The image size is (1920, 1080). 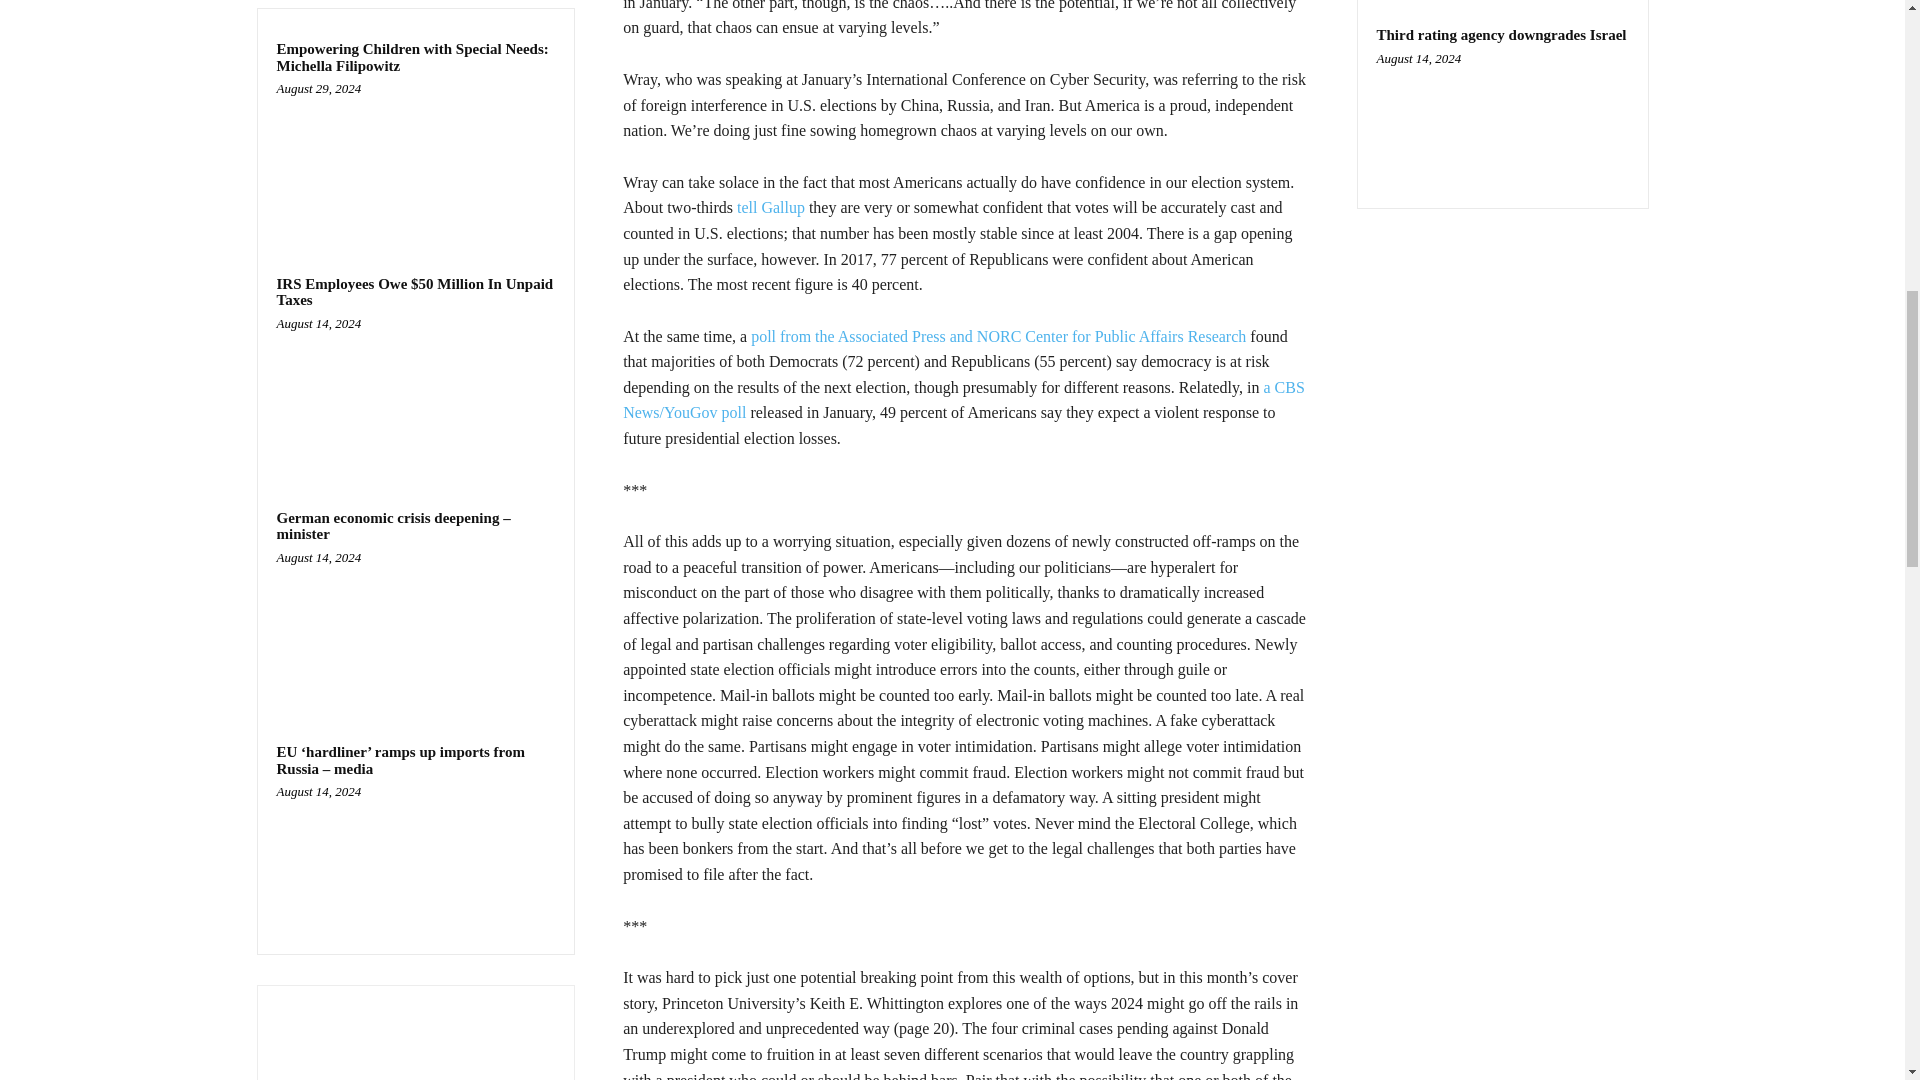 What do you see at coordinates (415, 162) in the screenshot?
I see `Empowering Children with Special Needs: Michella Filipowitz` at bounding box center [415, 162].